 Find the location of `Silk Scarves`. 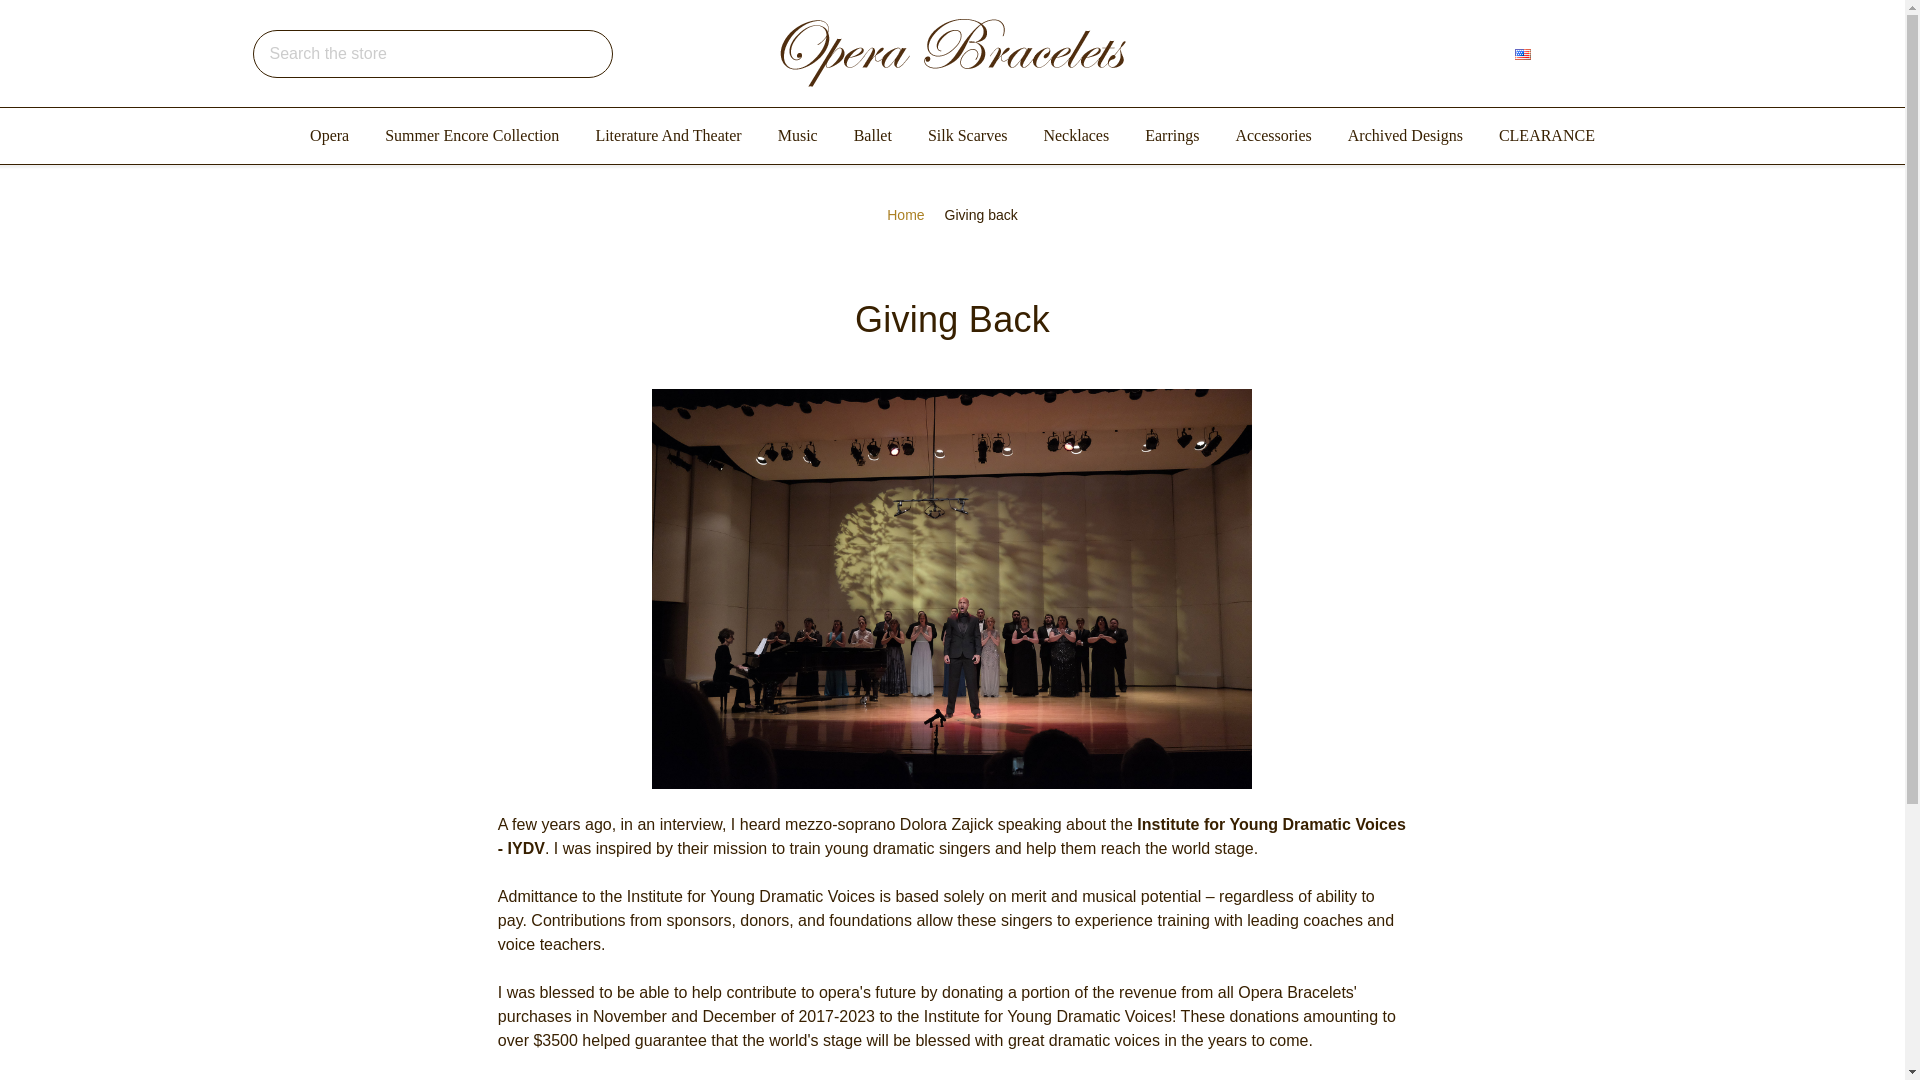

Silk Scarves is located at coordinates (968, 136).